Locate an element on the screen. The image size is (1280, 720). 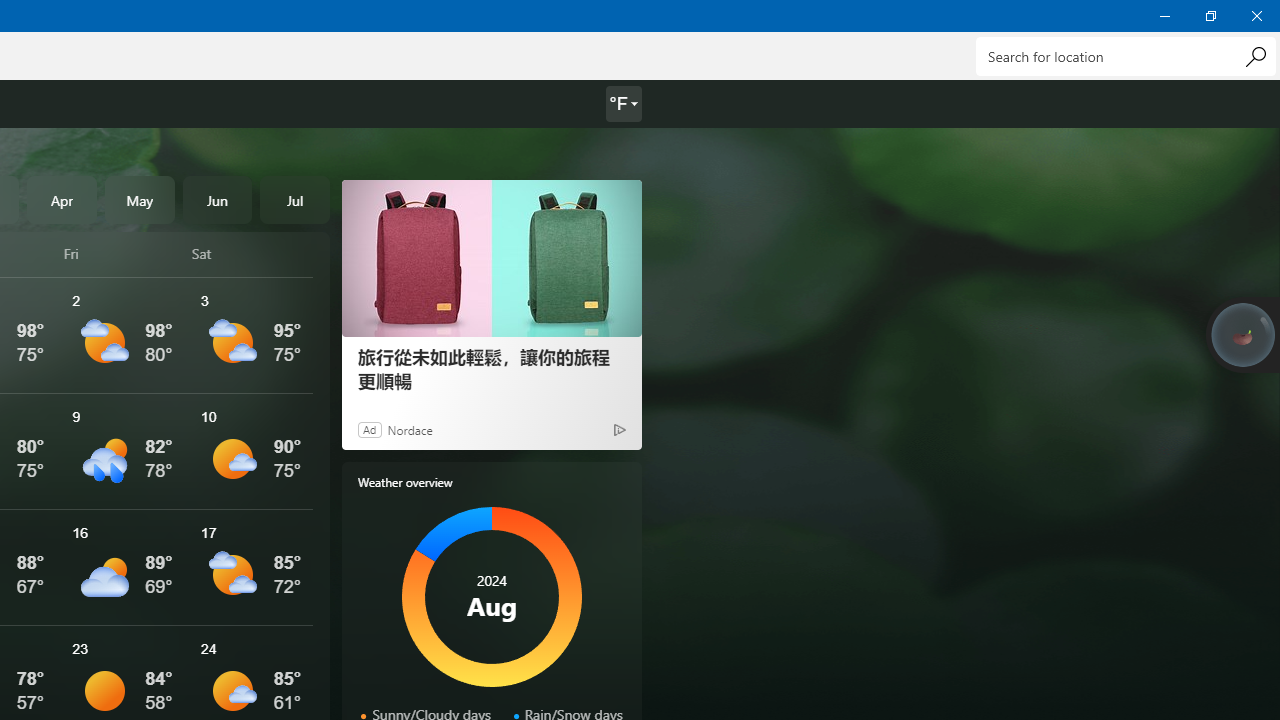
Search for location is located at coordinates (1126, 56).